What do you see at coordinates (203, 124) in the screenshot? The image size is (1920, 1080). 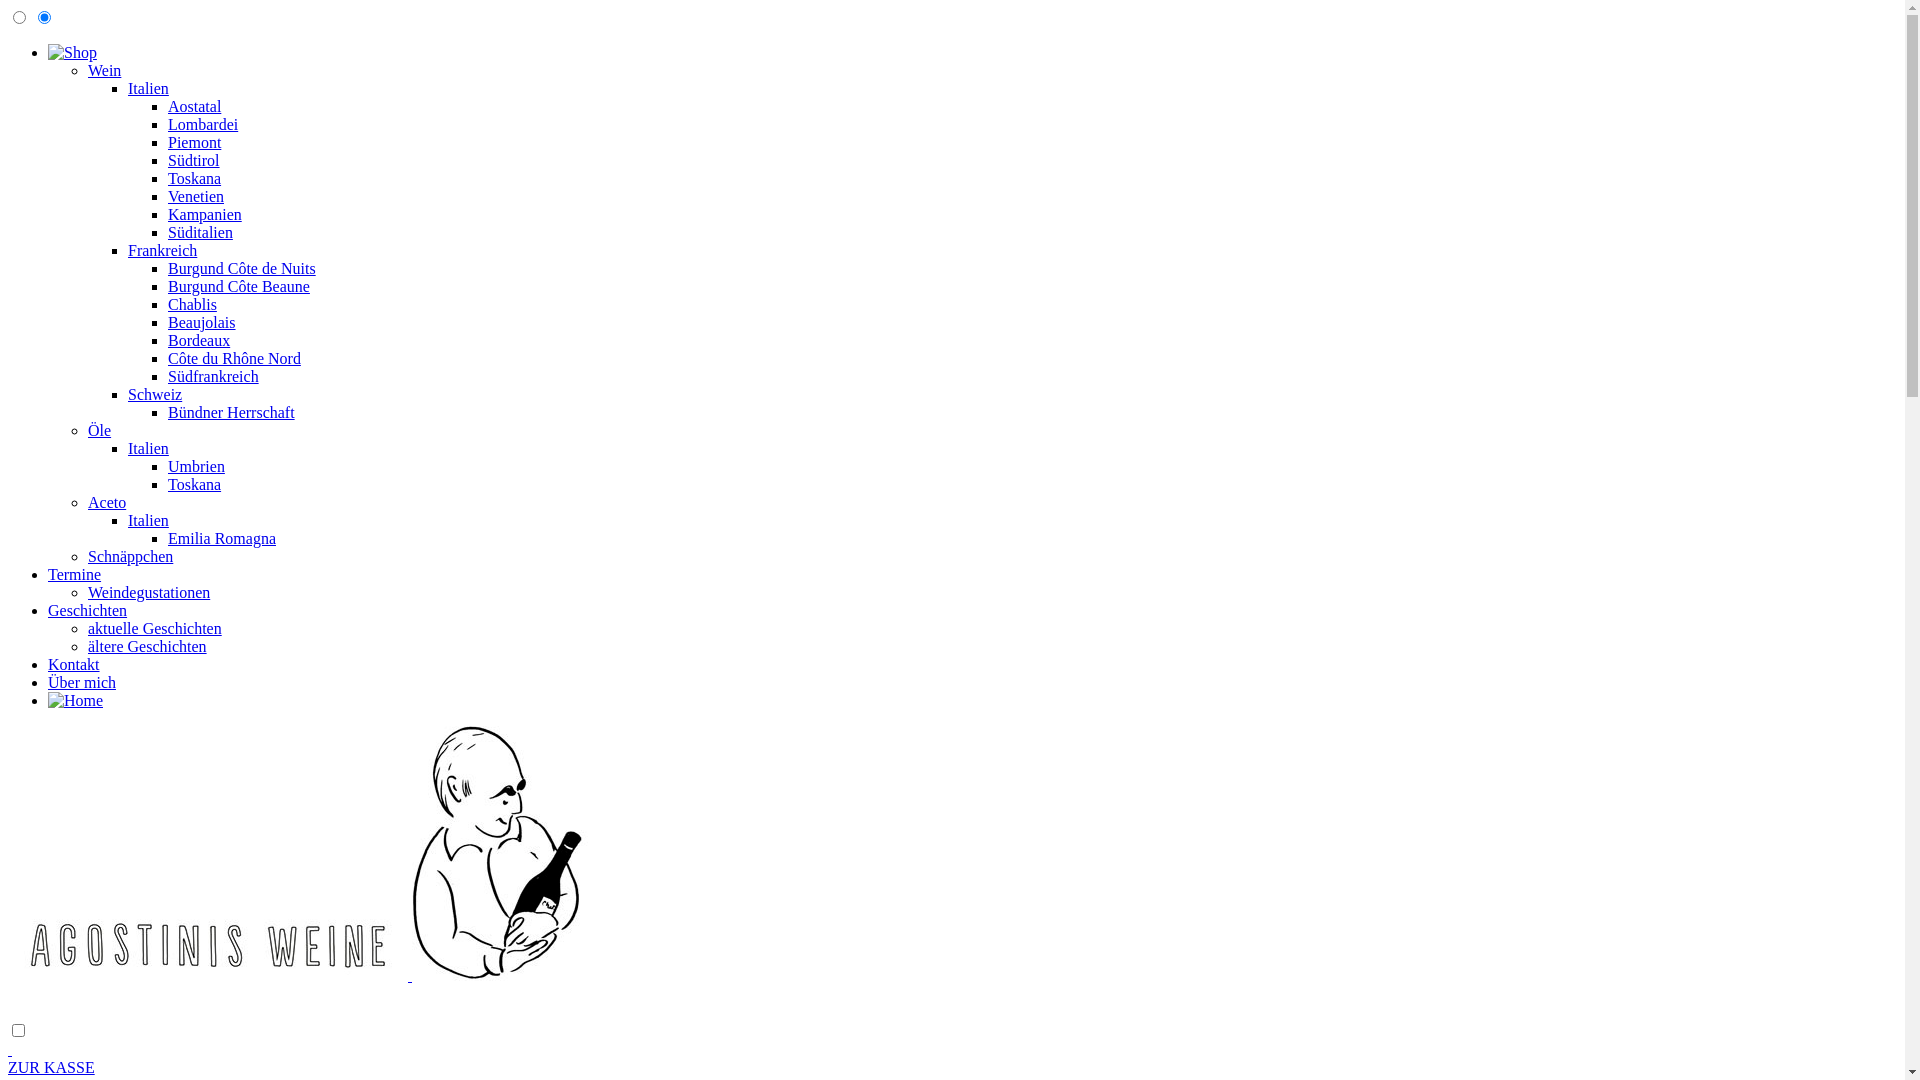 I see `Lombardei` at bounding box center [203, 124].